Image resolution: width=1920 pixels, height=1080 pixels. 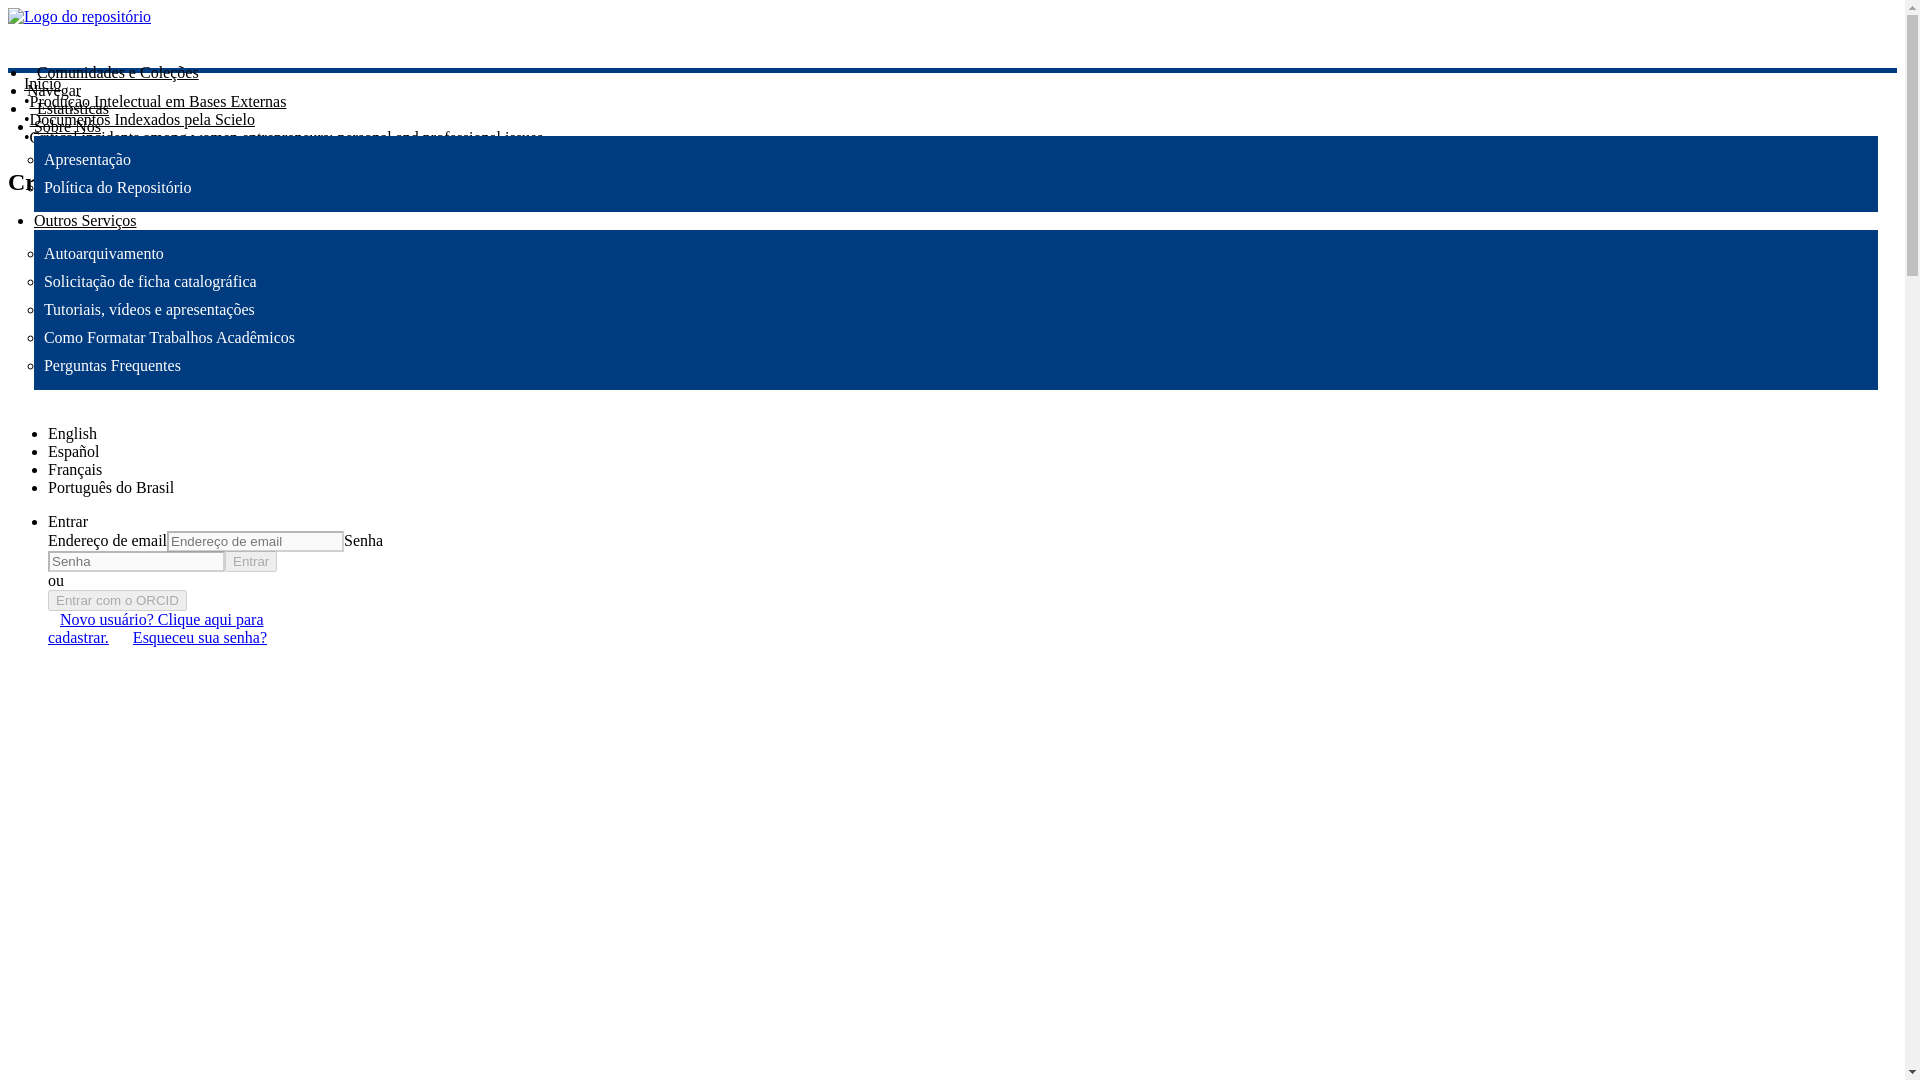 I want to click on Entrar com o ORCID, so click(x=117, y=600).